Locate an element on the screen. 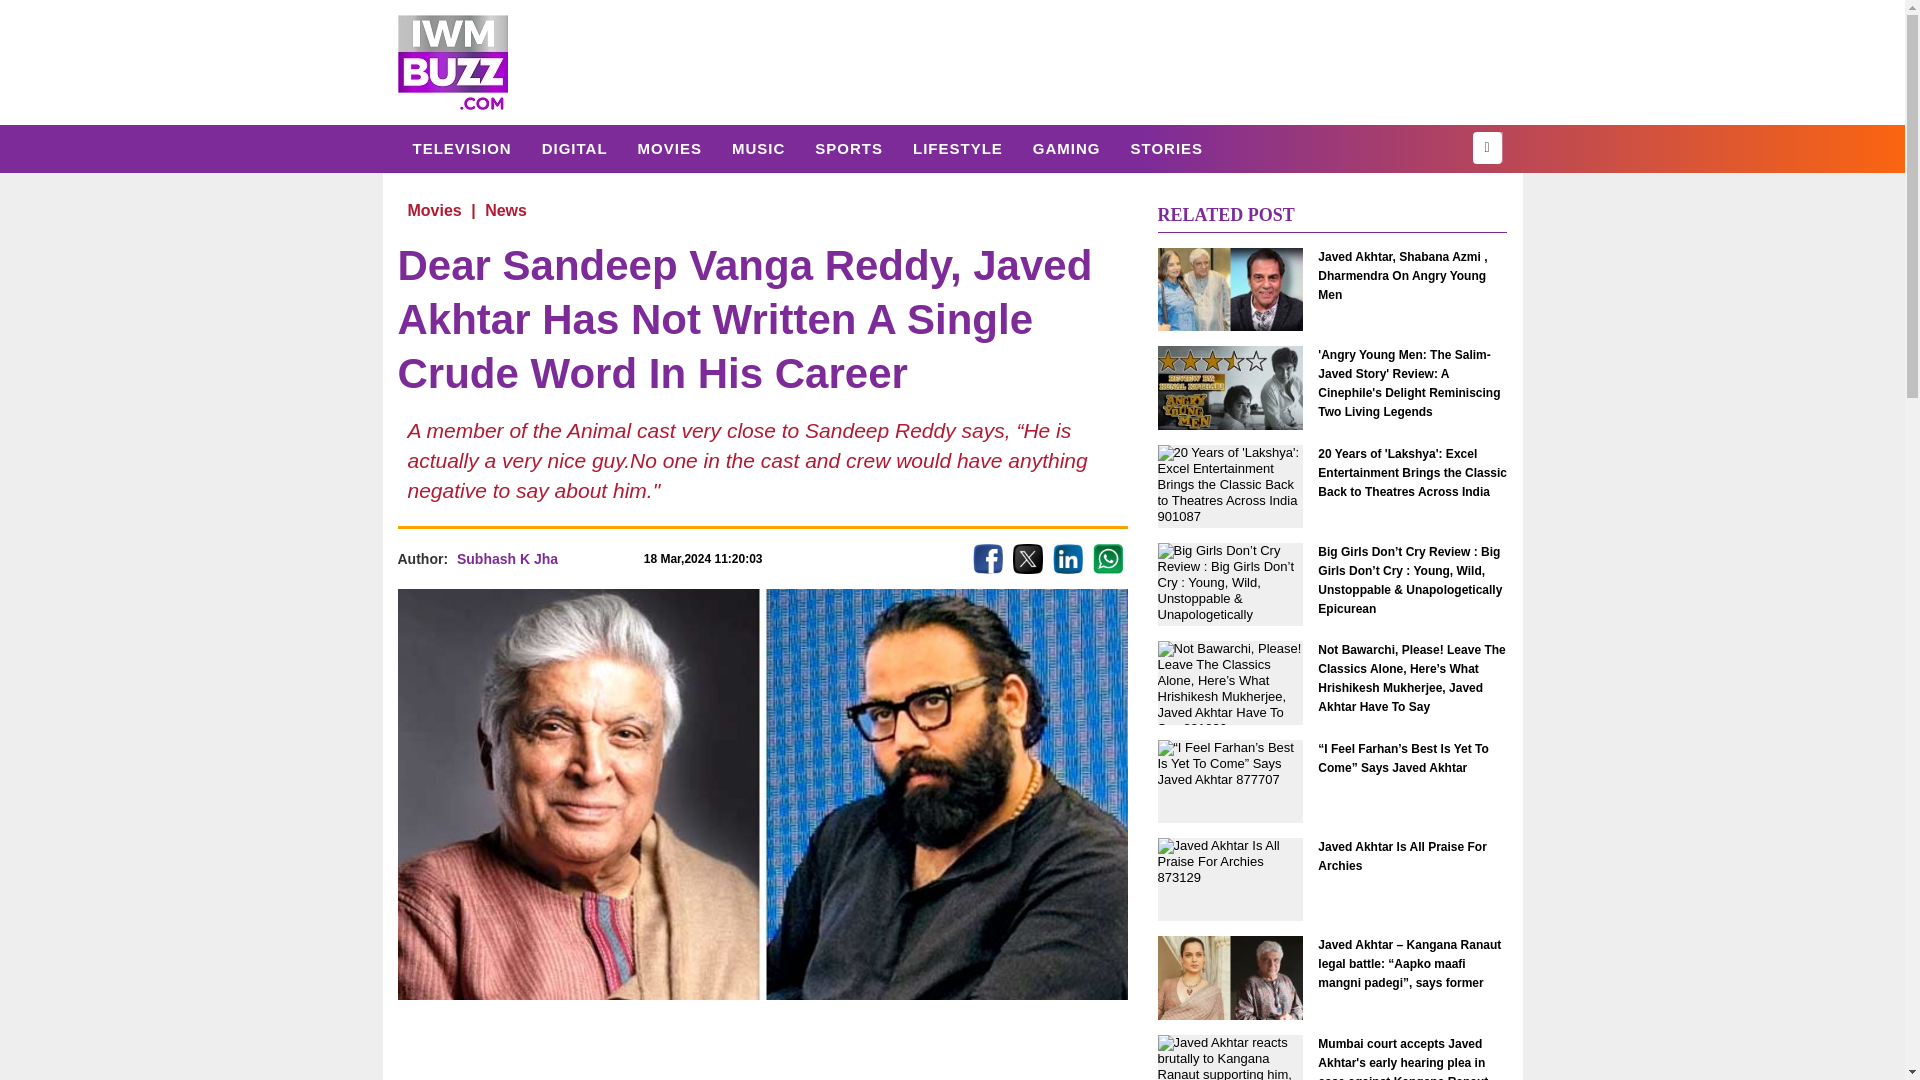  Digital is located at coordinates (574, 148).